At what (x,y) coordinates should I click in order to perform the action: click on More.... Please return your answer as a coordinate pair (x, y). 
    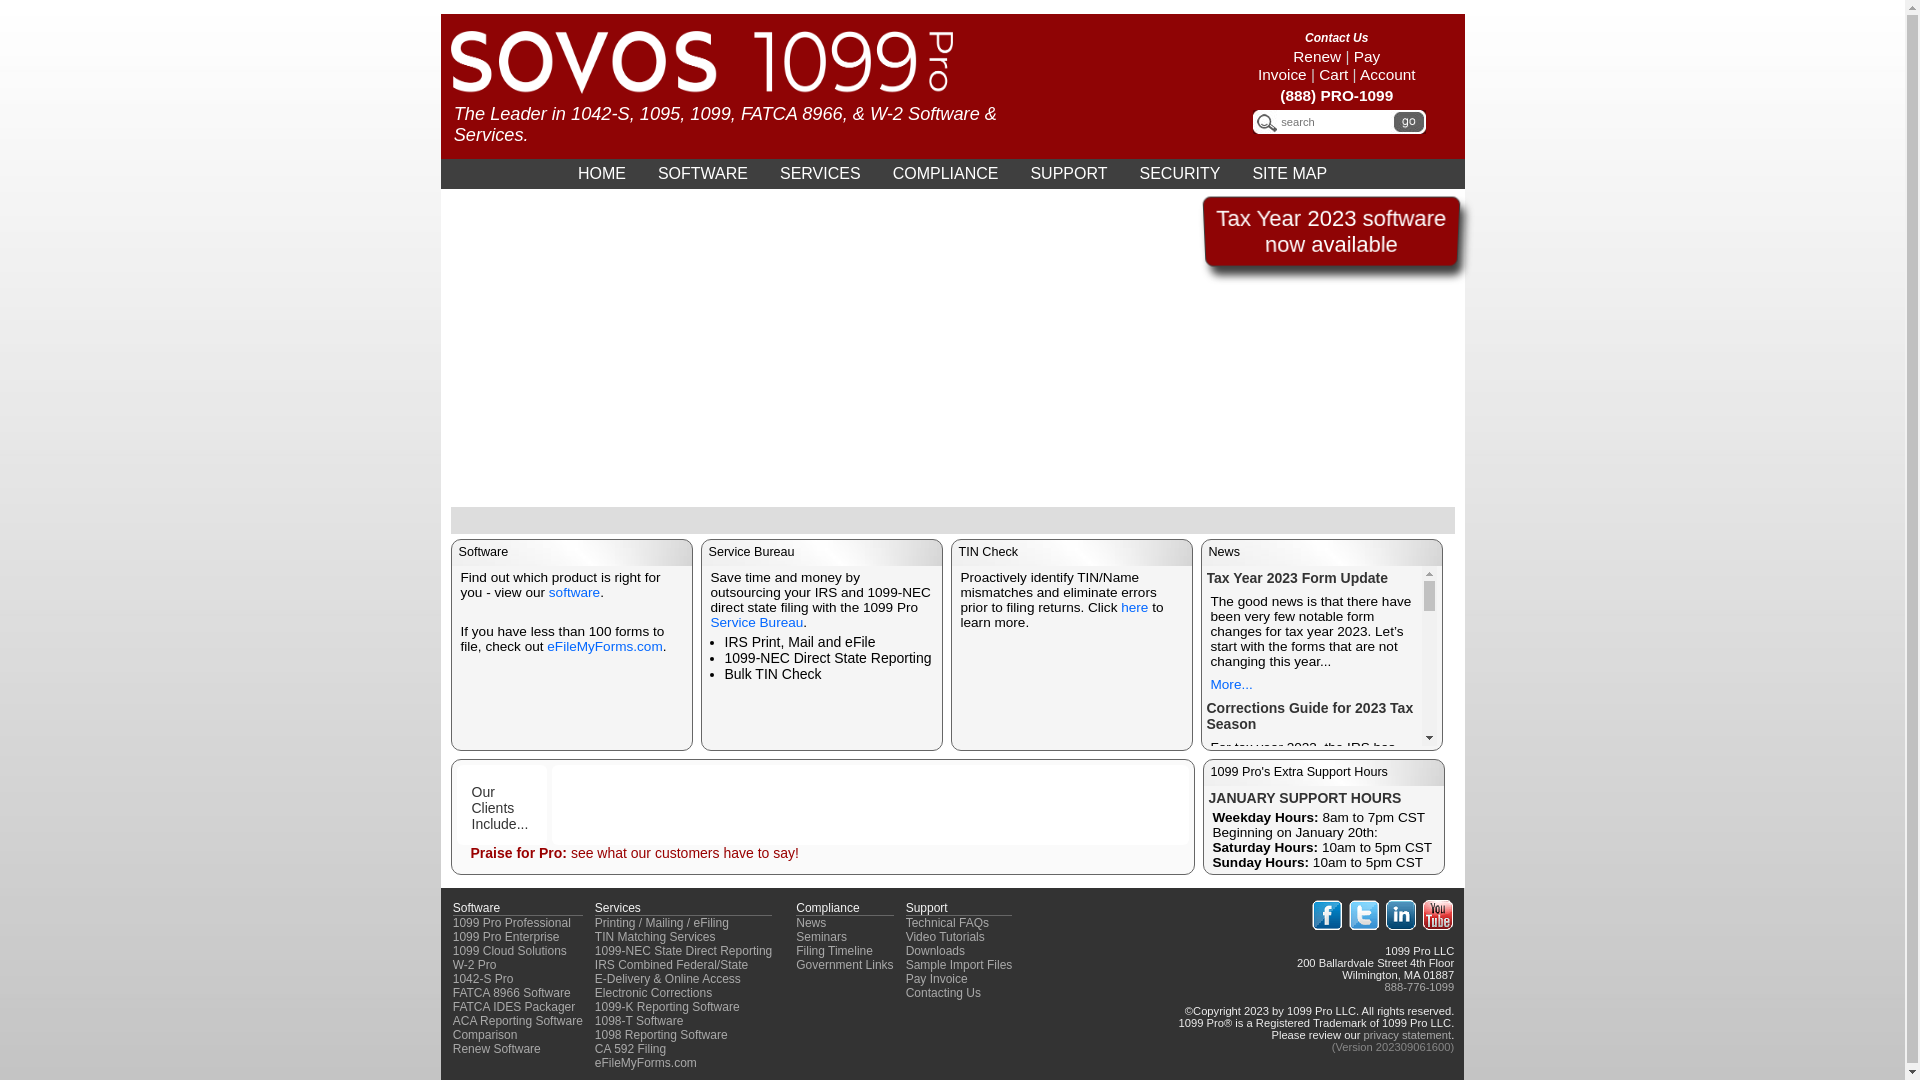
    Looking at the image, I should click on (1231, 976).